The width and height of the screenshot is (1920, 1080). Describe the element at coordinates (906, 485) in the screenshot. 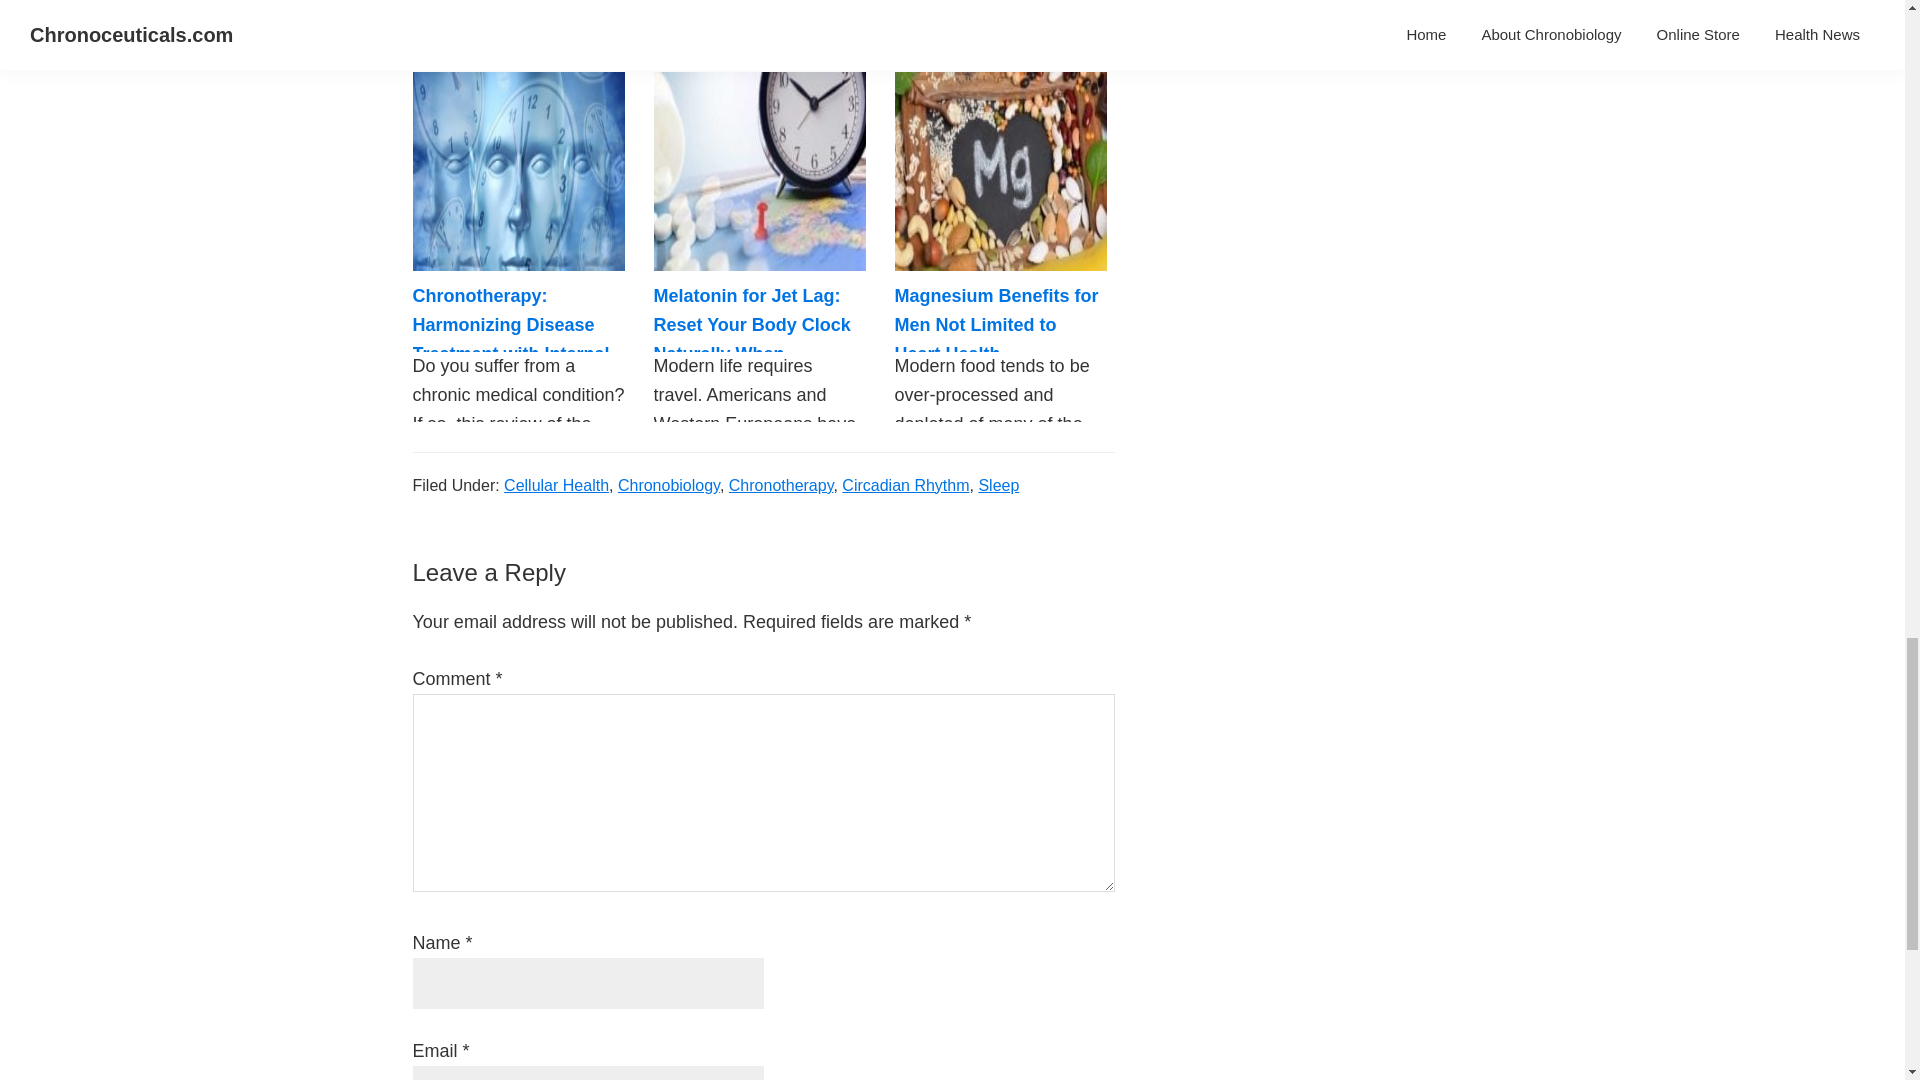

I see `Circadian Rhythm` at that location.